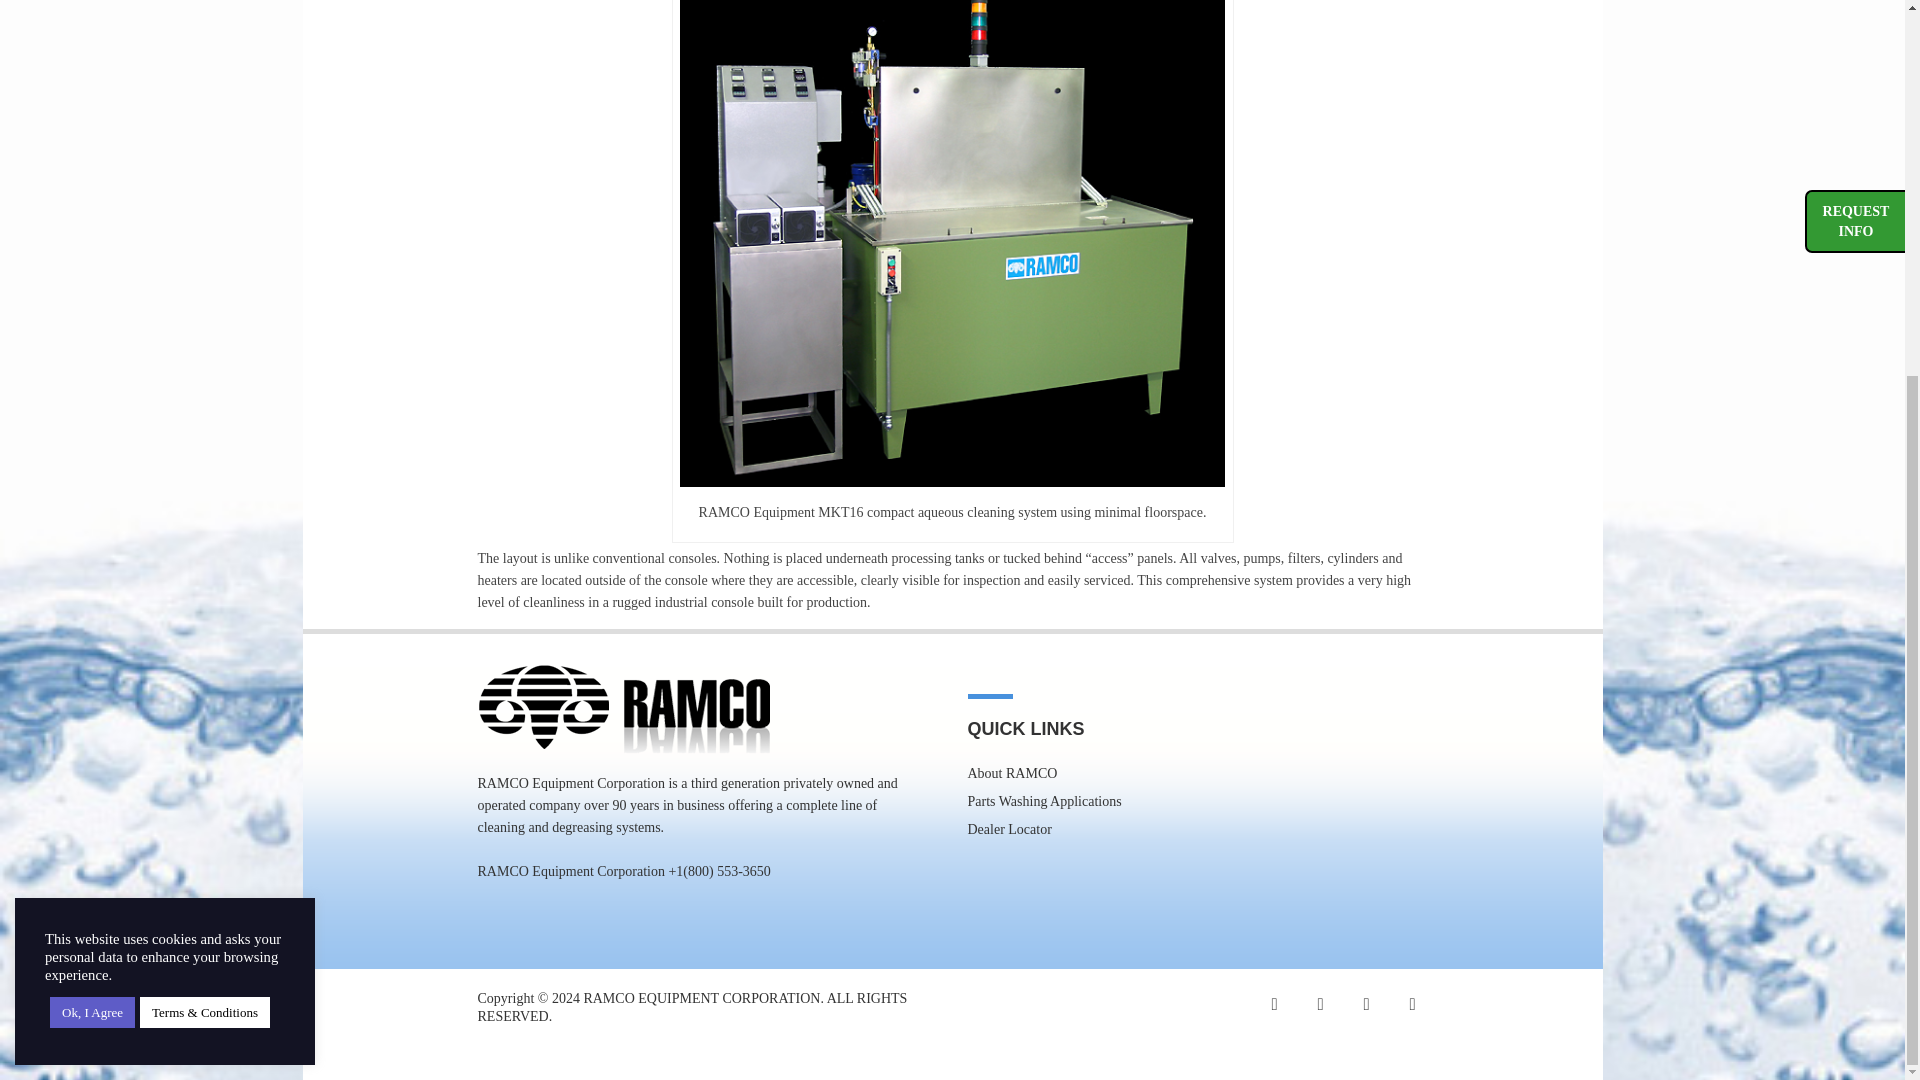 The width and height of the screenshot is (1920, 1080). I want to click on Dealer Locator, so click(1010, 829).